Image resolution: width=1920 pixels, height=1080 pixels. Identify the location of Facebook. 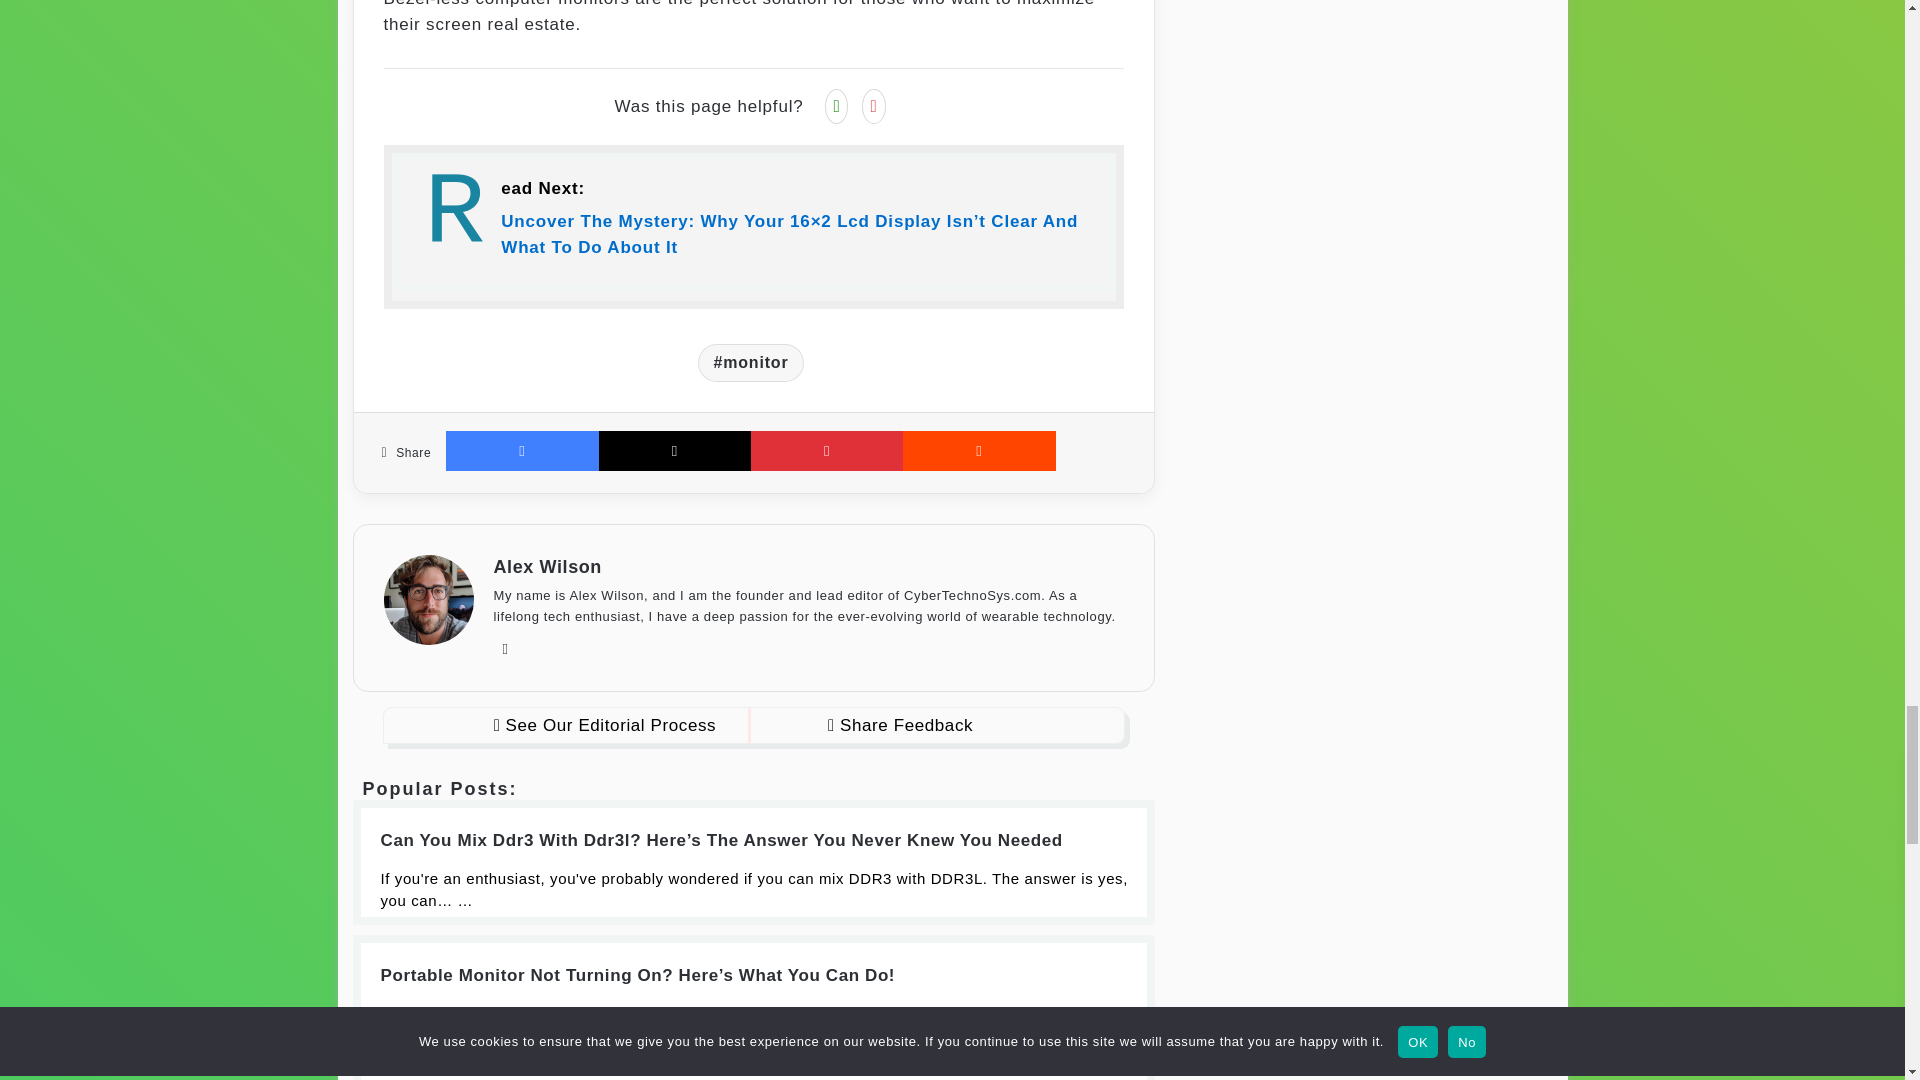
(521, 450).